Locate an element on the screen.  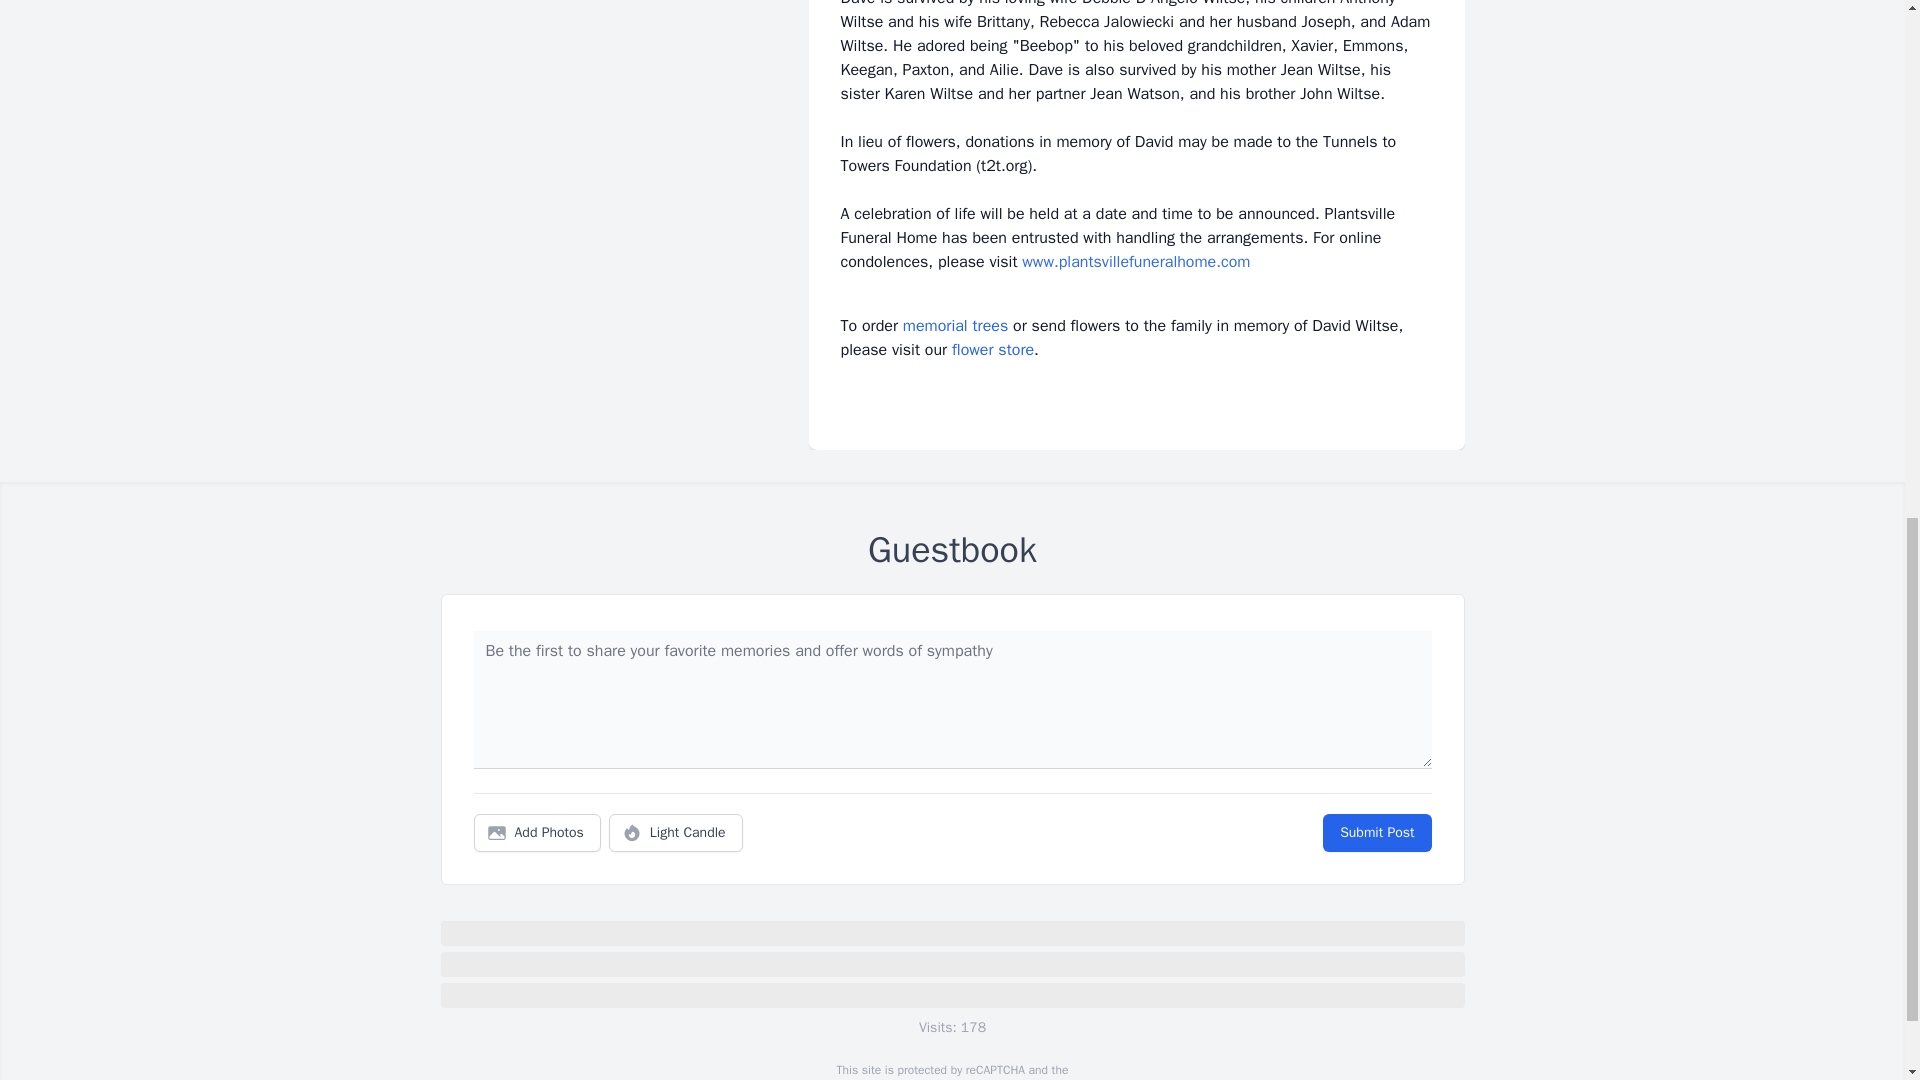
www.plantsvillefuneralhome.com is located at coordinates (1135, 262).